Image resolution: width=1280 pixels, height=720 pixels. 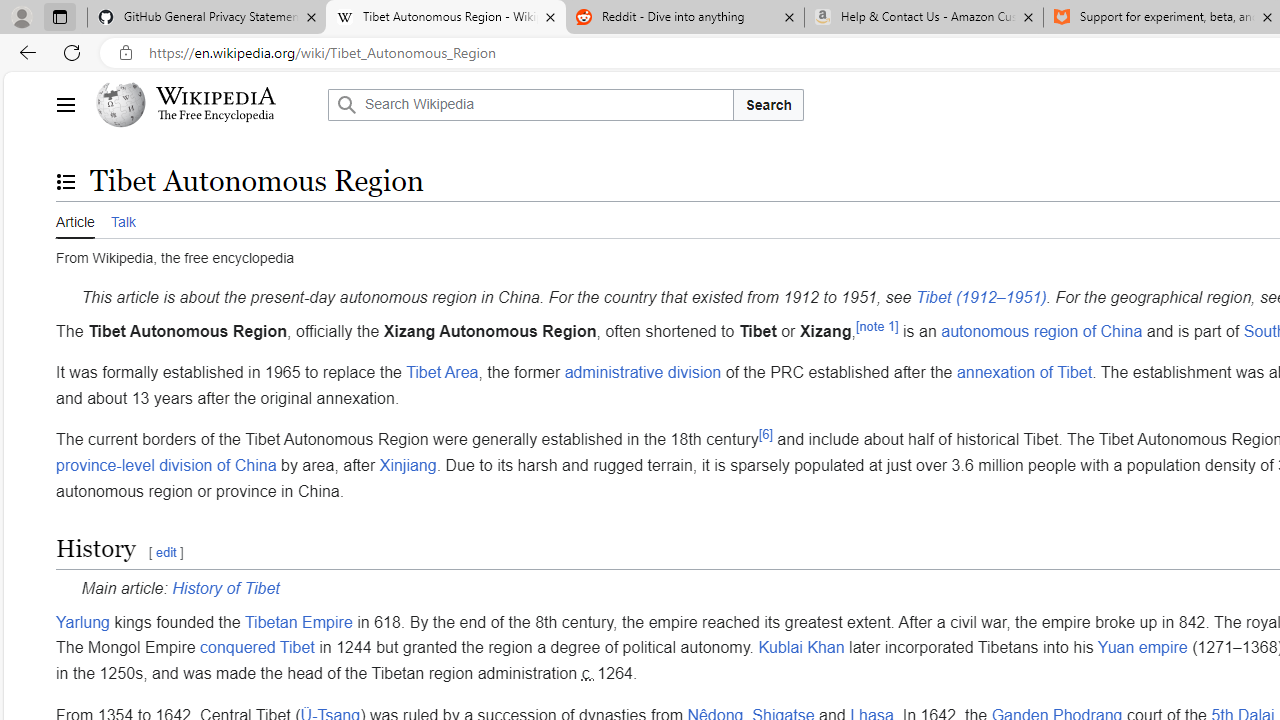 What do you see at coordinates (75, 219) in the screenshot?
I see `Article` at bounding box center [75, 219].